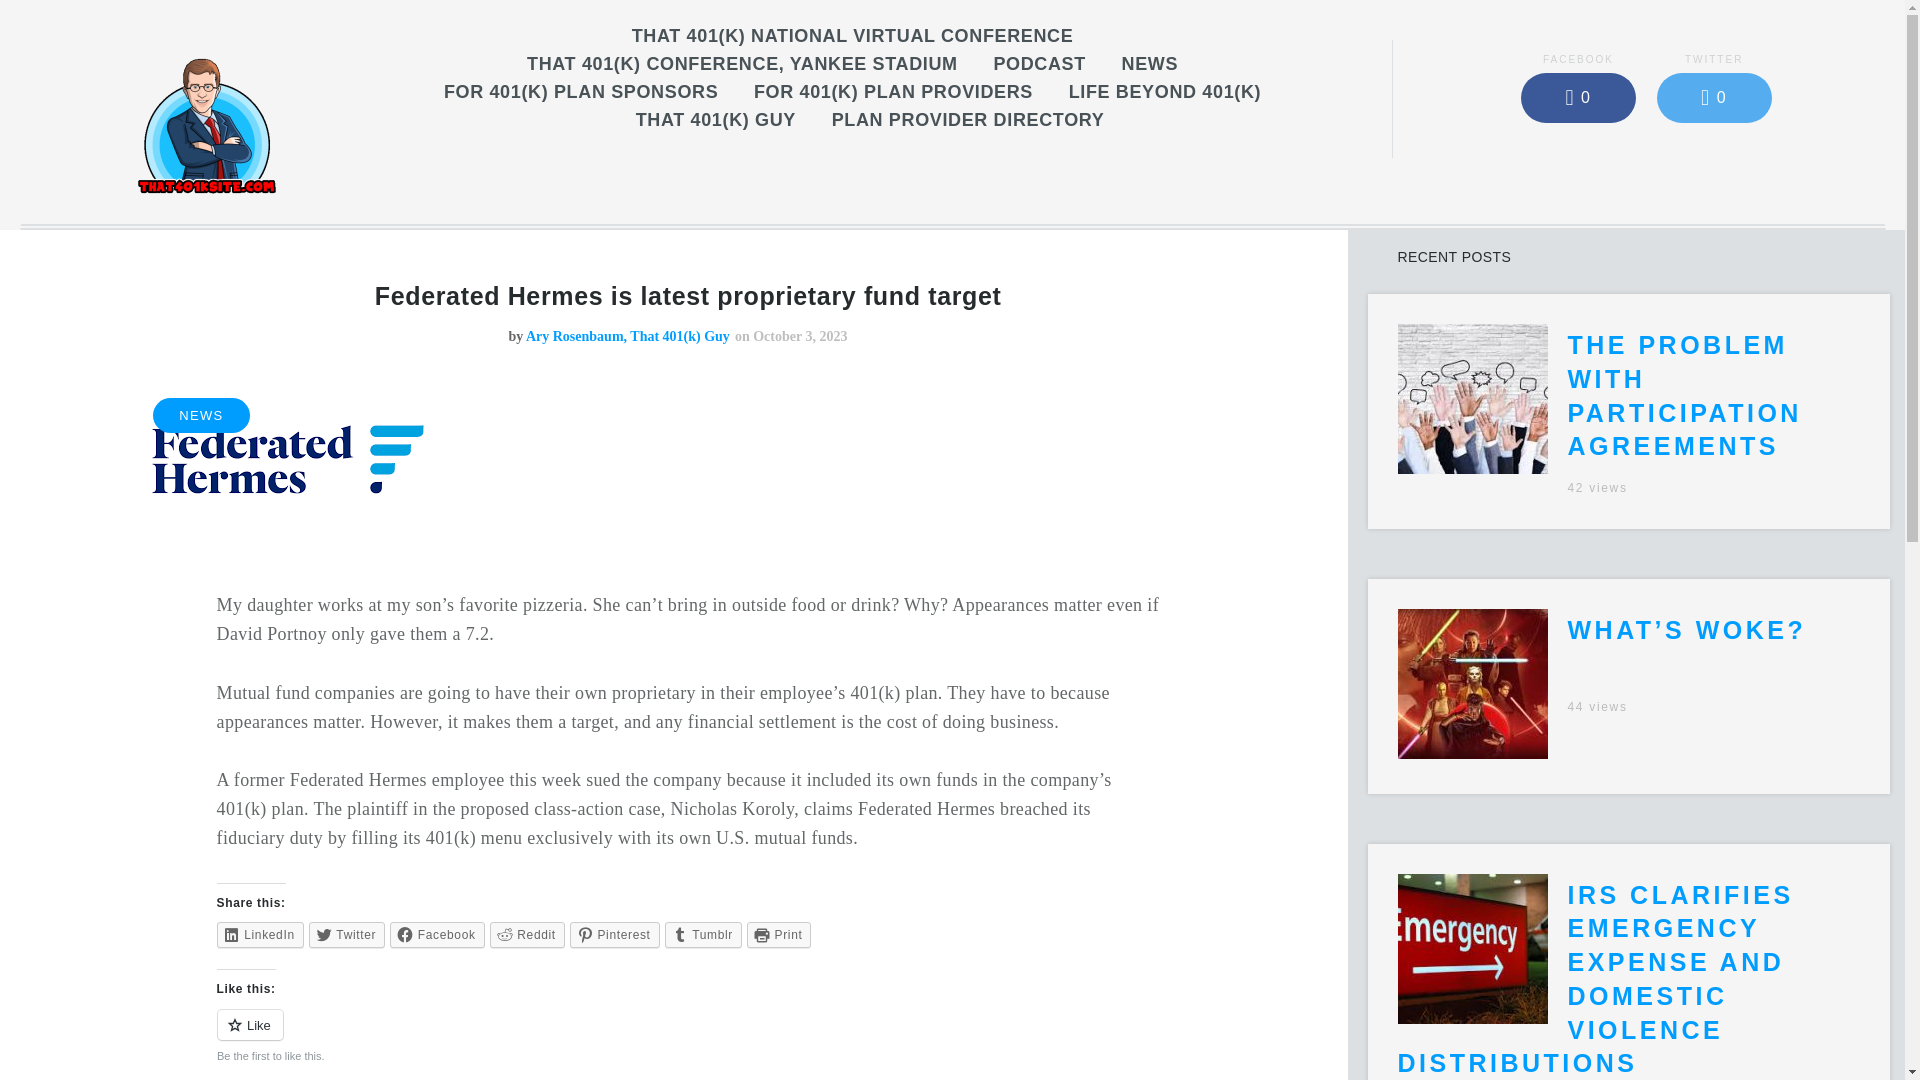  What do you see at coordinates (615, 935) in the screenshot?
I see `Click to share on Pinterest` at bounding box center [615, 935].